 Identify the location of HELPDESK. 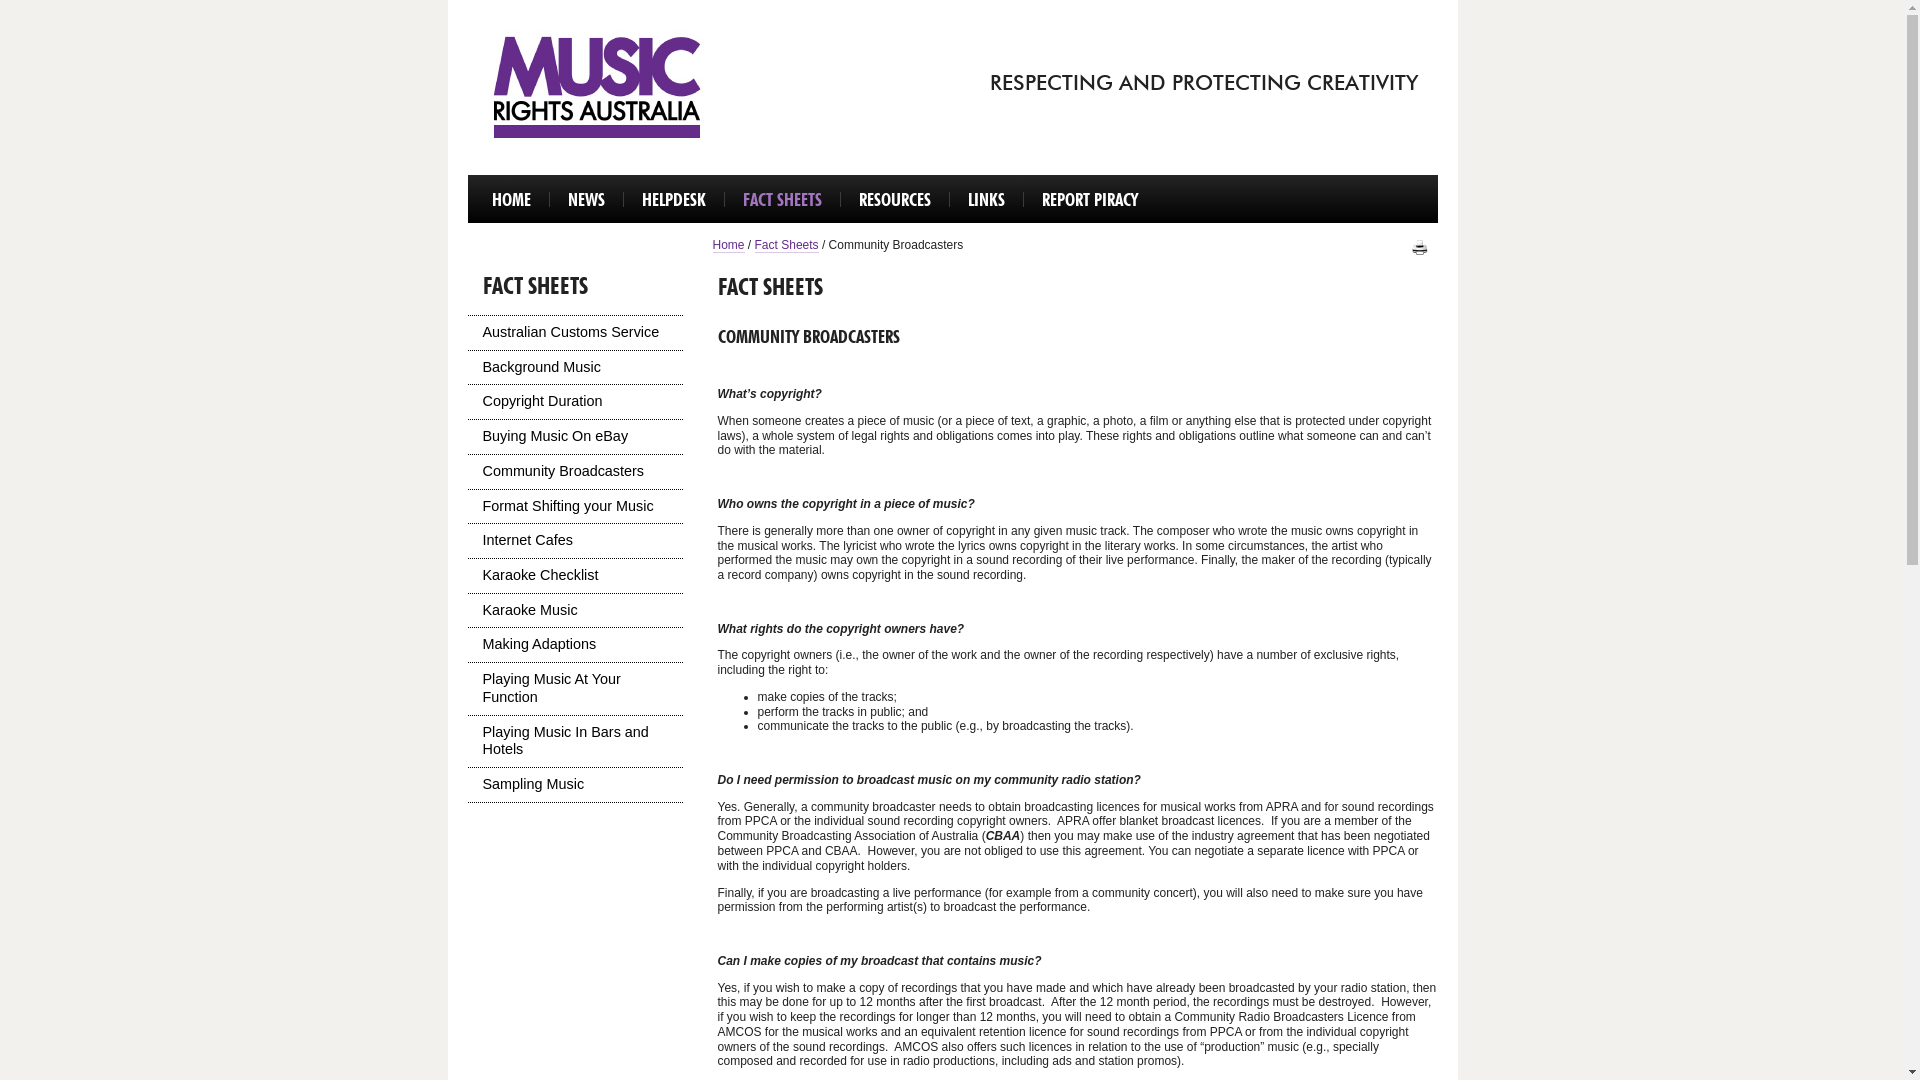
(674, 200).